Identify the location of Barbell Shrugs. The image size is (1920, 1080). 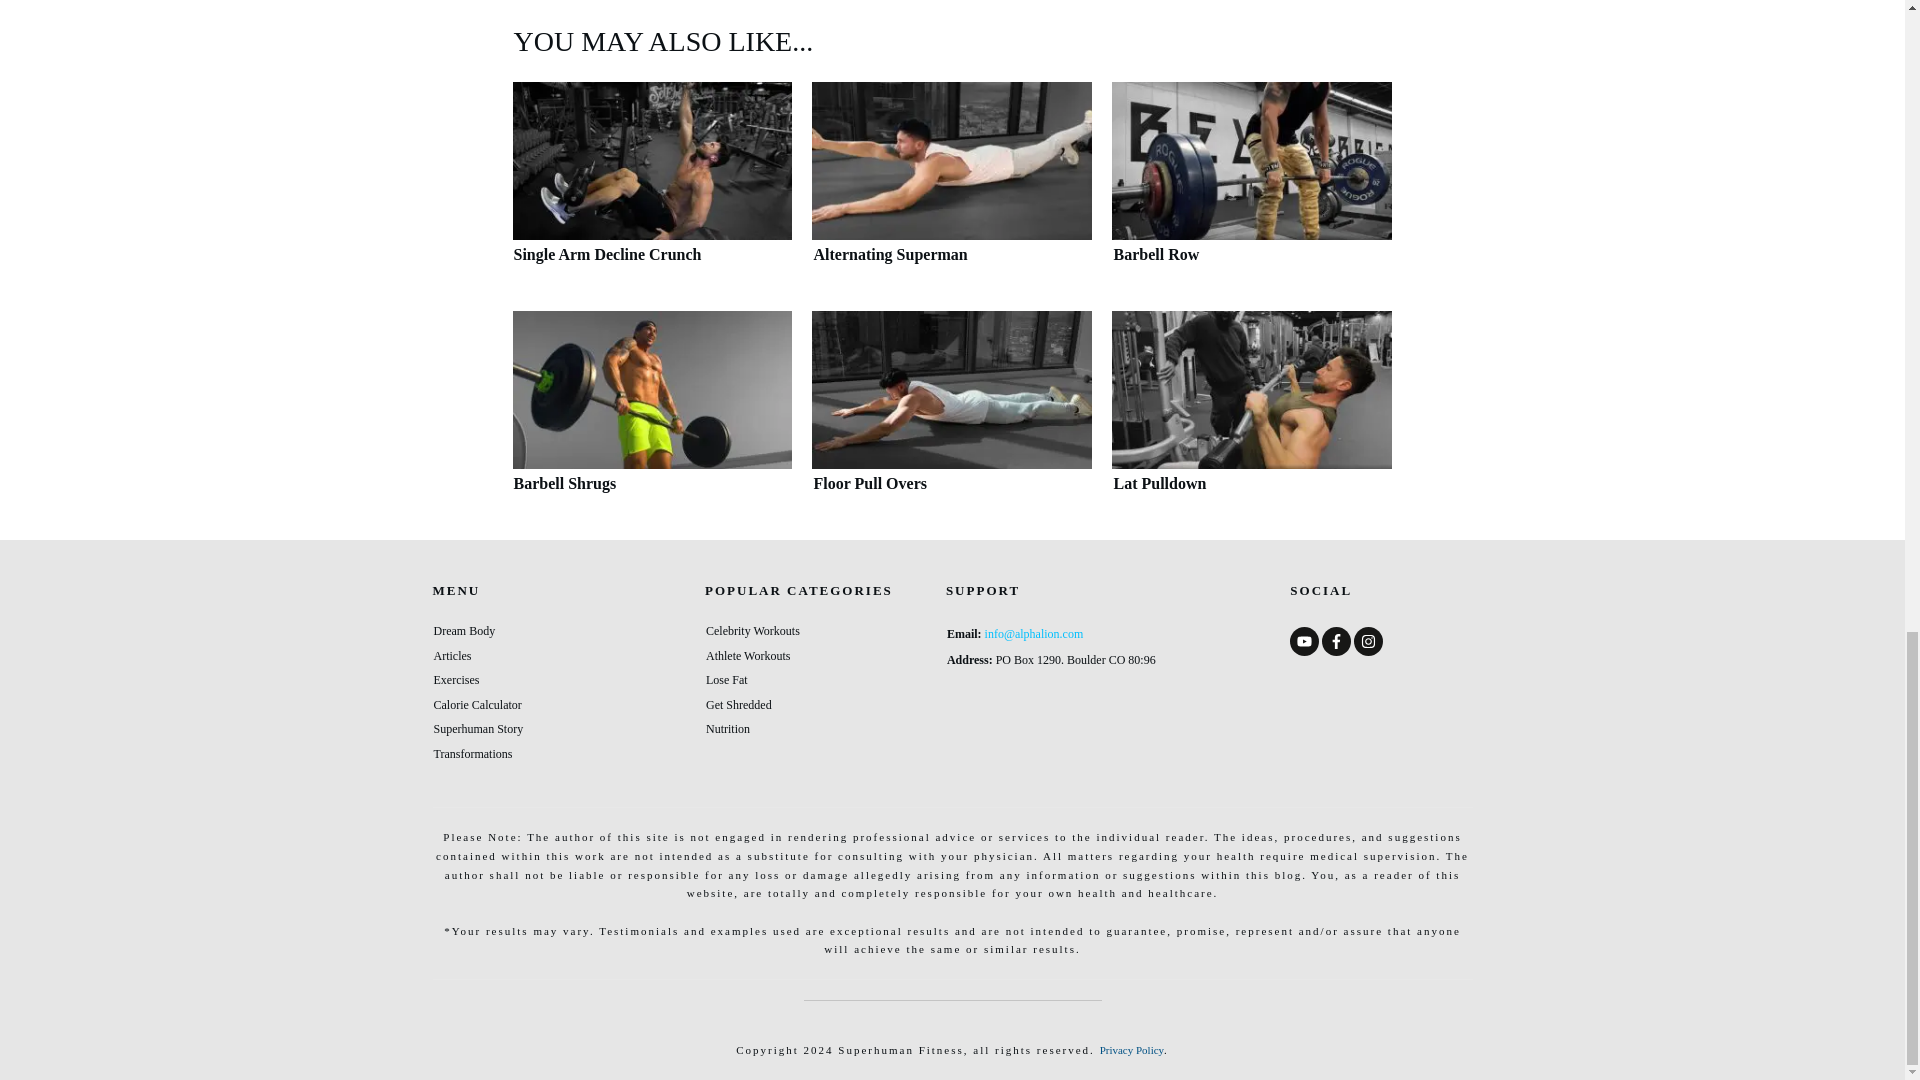
(652, 415).